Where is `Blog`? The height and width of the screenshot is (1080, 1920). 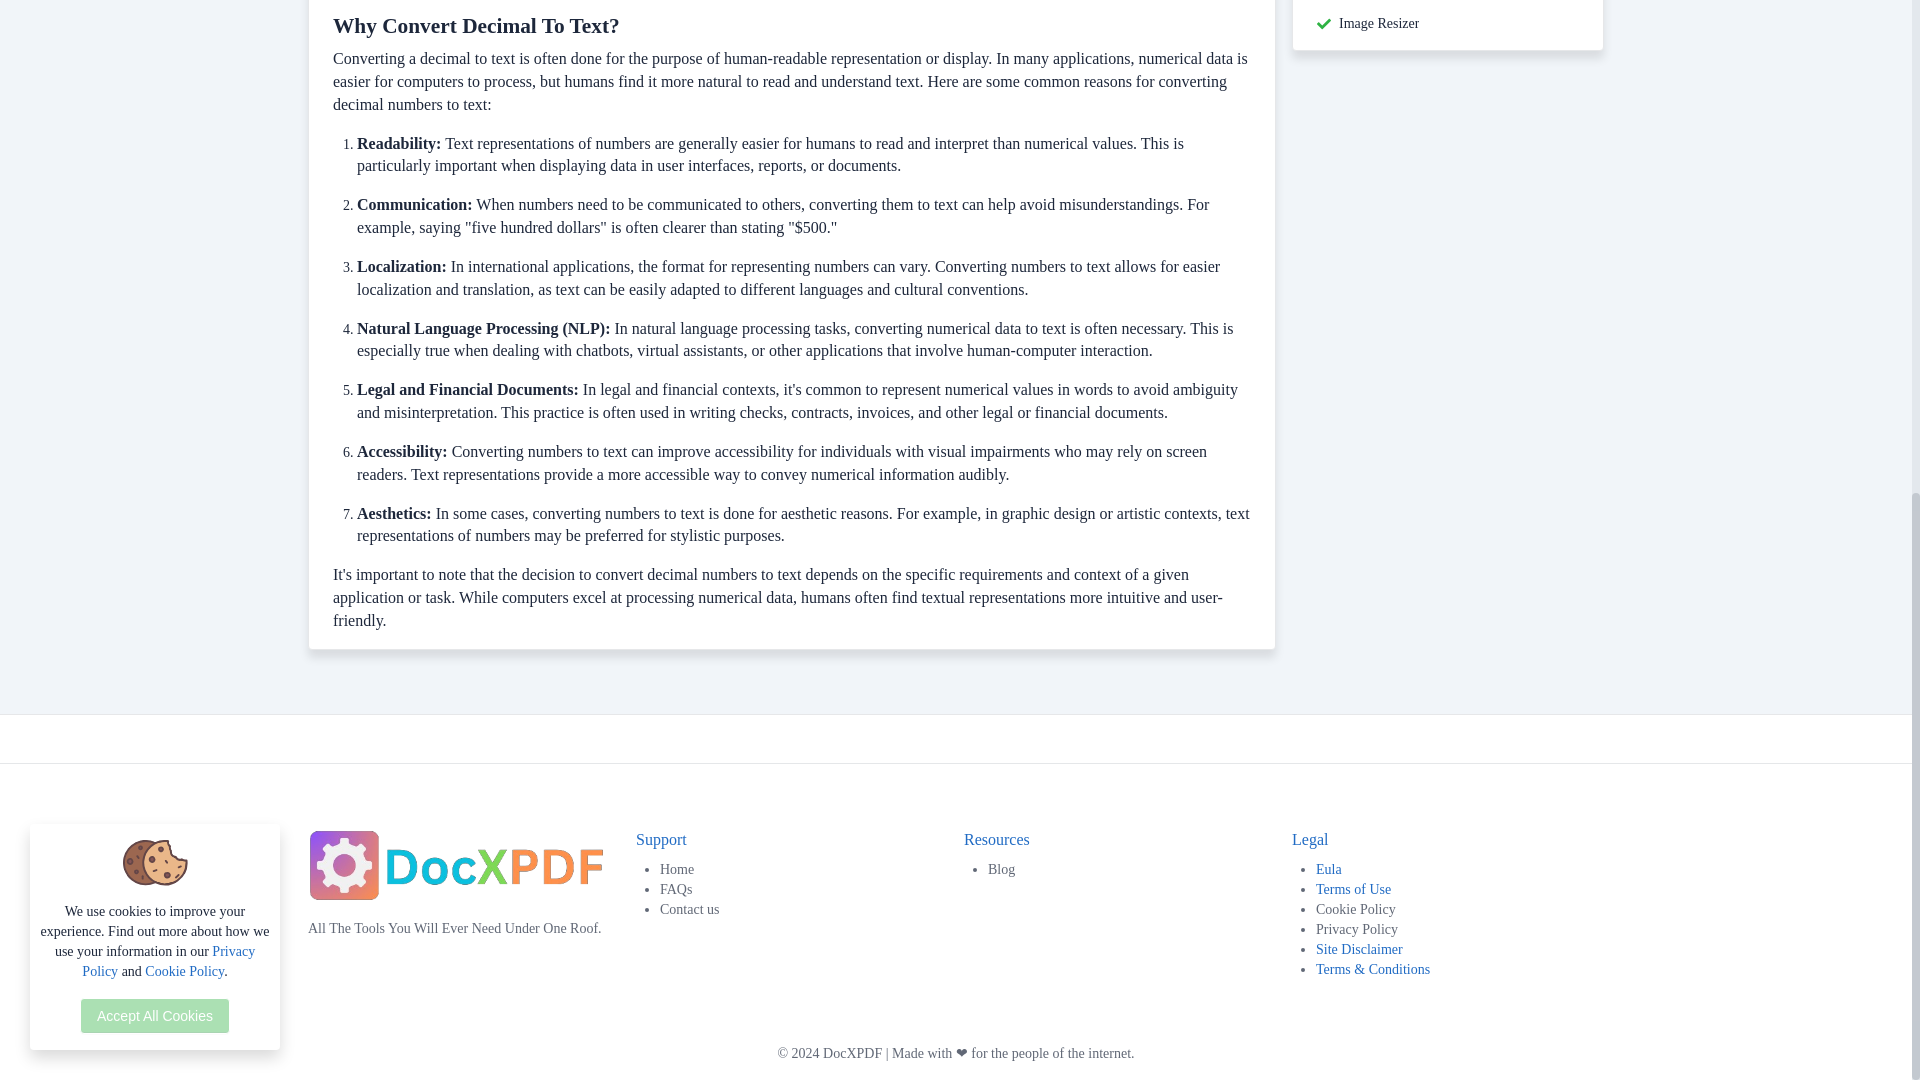
Blog is located at coordinates (1132, 870).